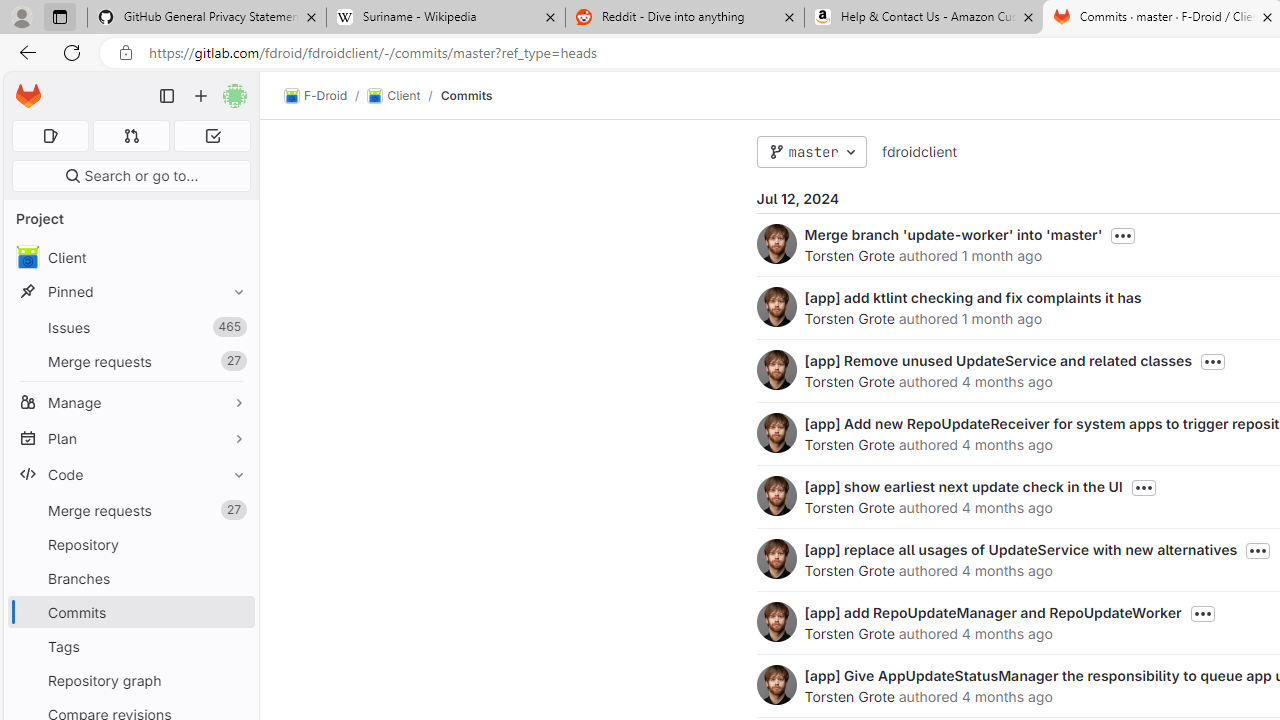 This screenshot has height=720, width=1280. I want to click on fdroidclient, so click(918, 152).